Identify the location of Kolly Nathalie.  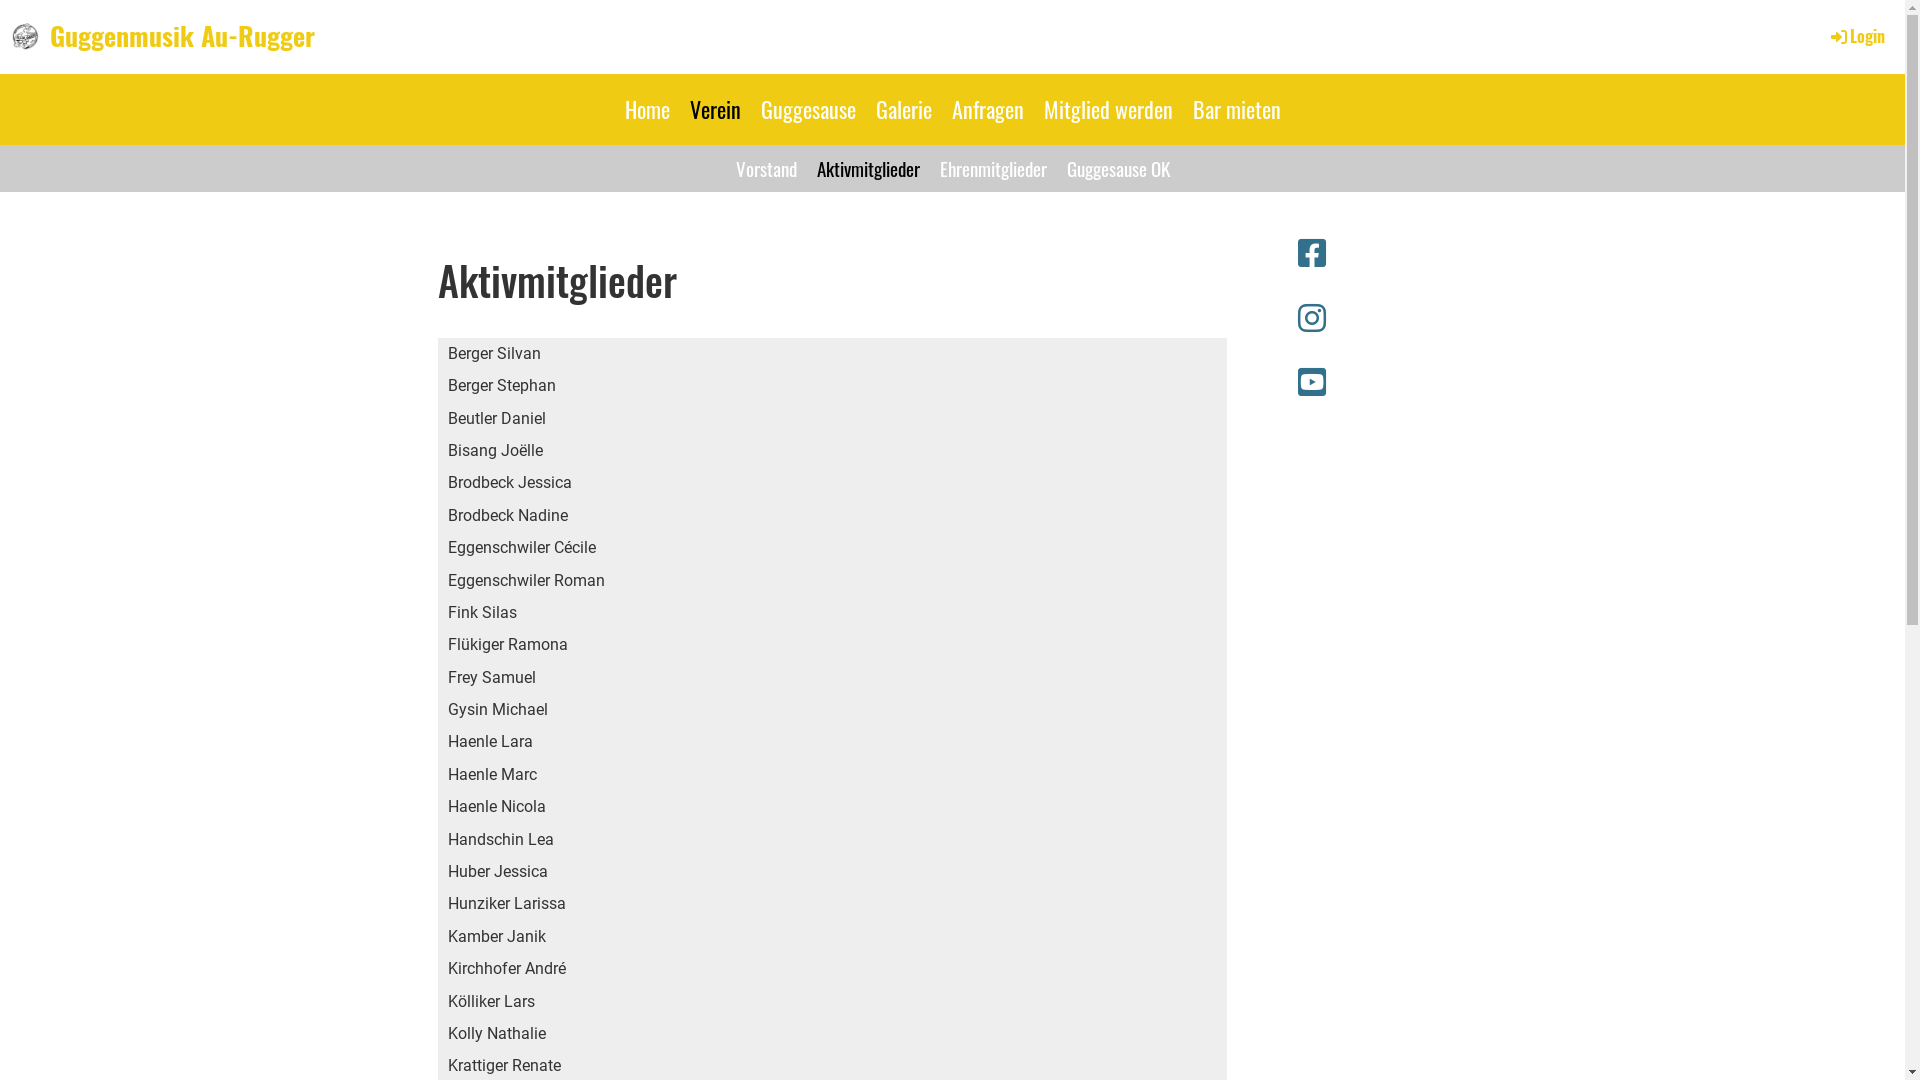
(833, 1034).